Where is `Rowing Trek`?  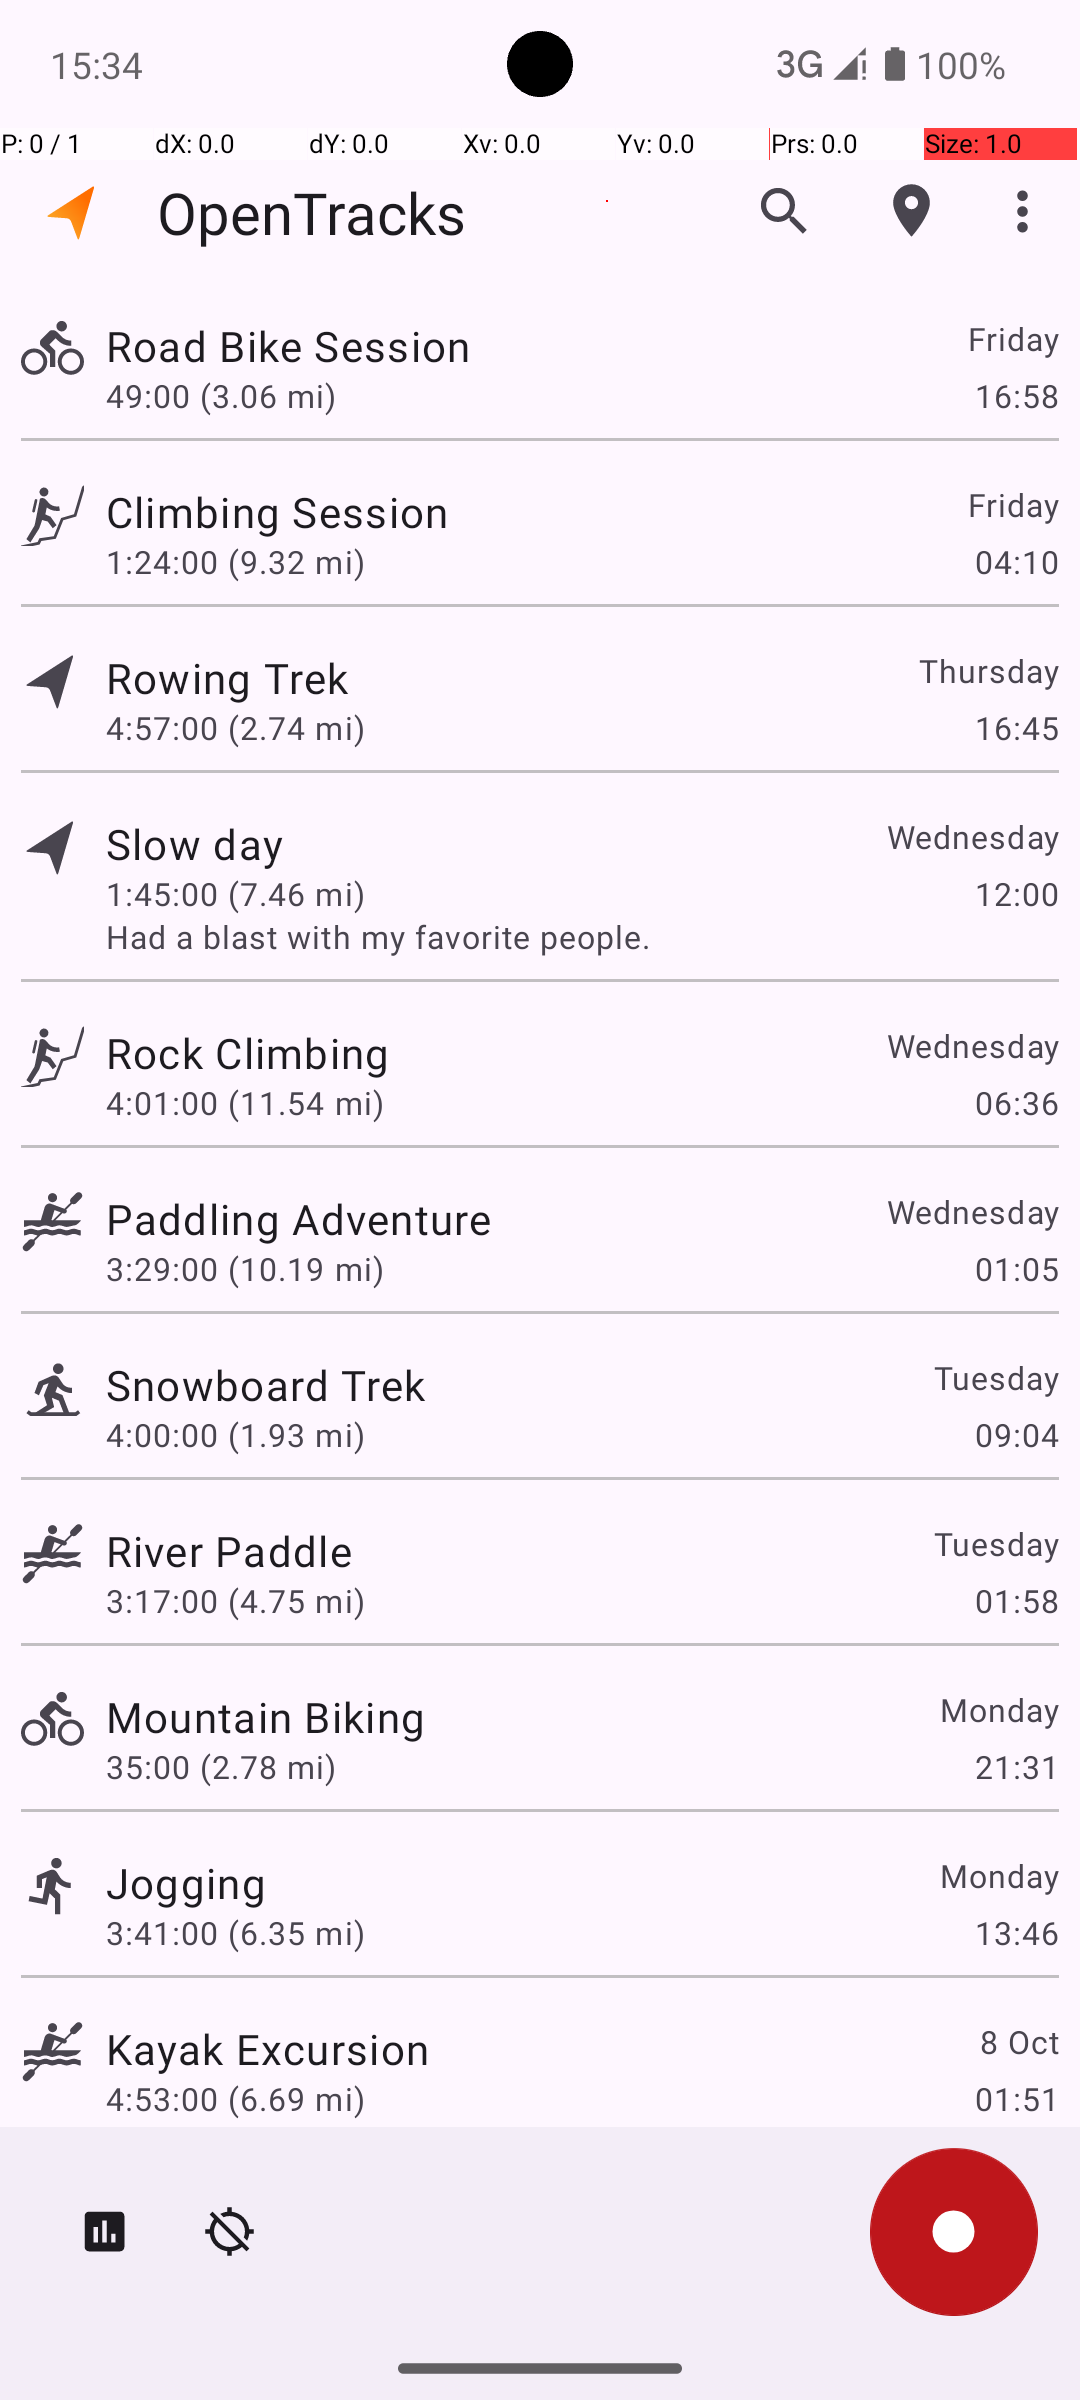
Rowing Trek is located at coordinates (227, 678).